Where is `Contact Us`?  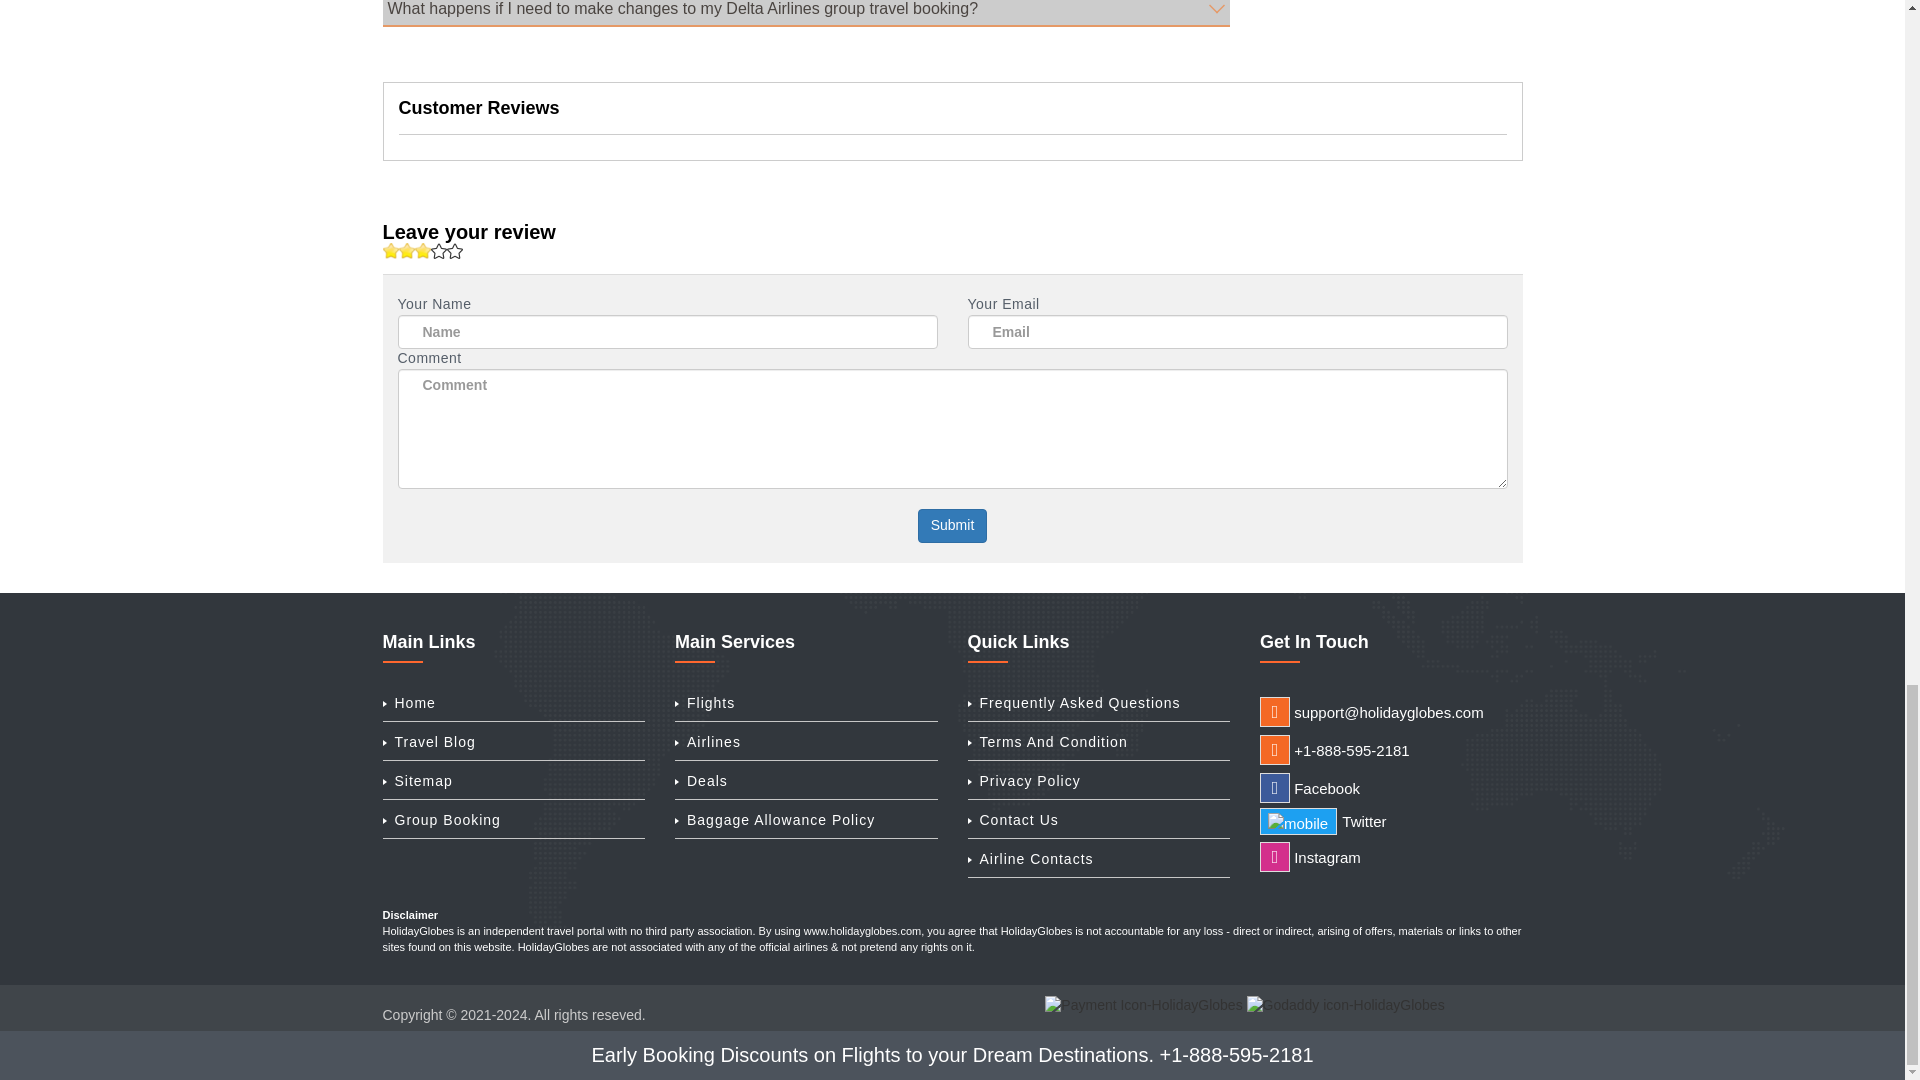
Contact Us is located at coordinates (1019, 820).